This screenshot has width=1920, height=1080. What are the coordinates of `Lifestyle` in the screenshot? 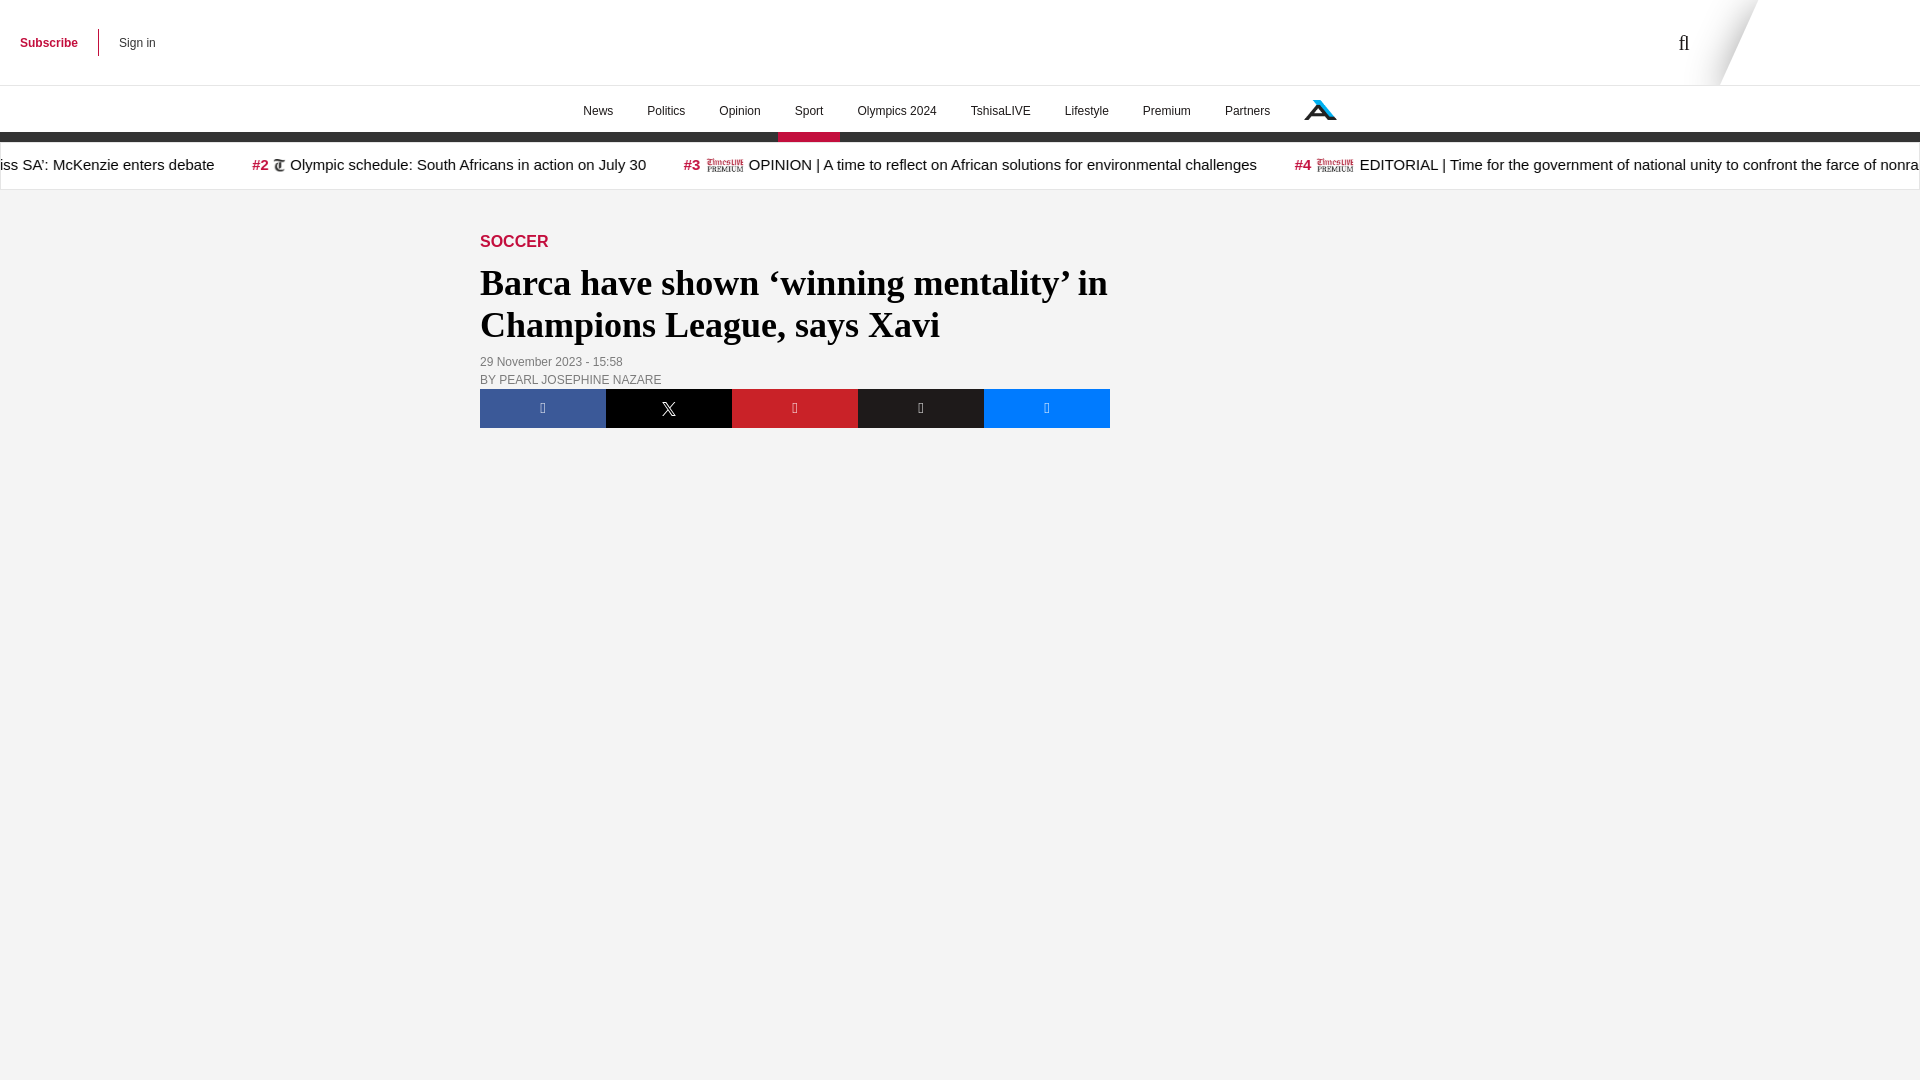 It's located at (1086, 111).